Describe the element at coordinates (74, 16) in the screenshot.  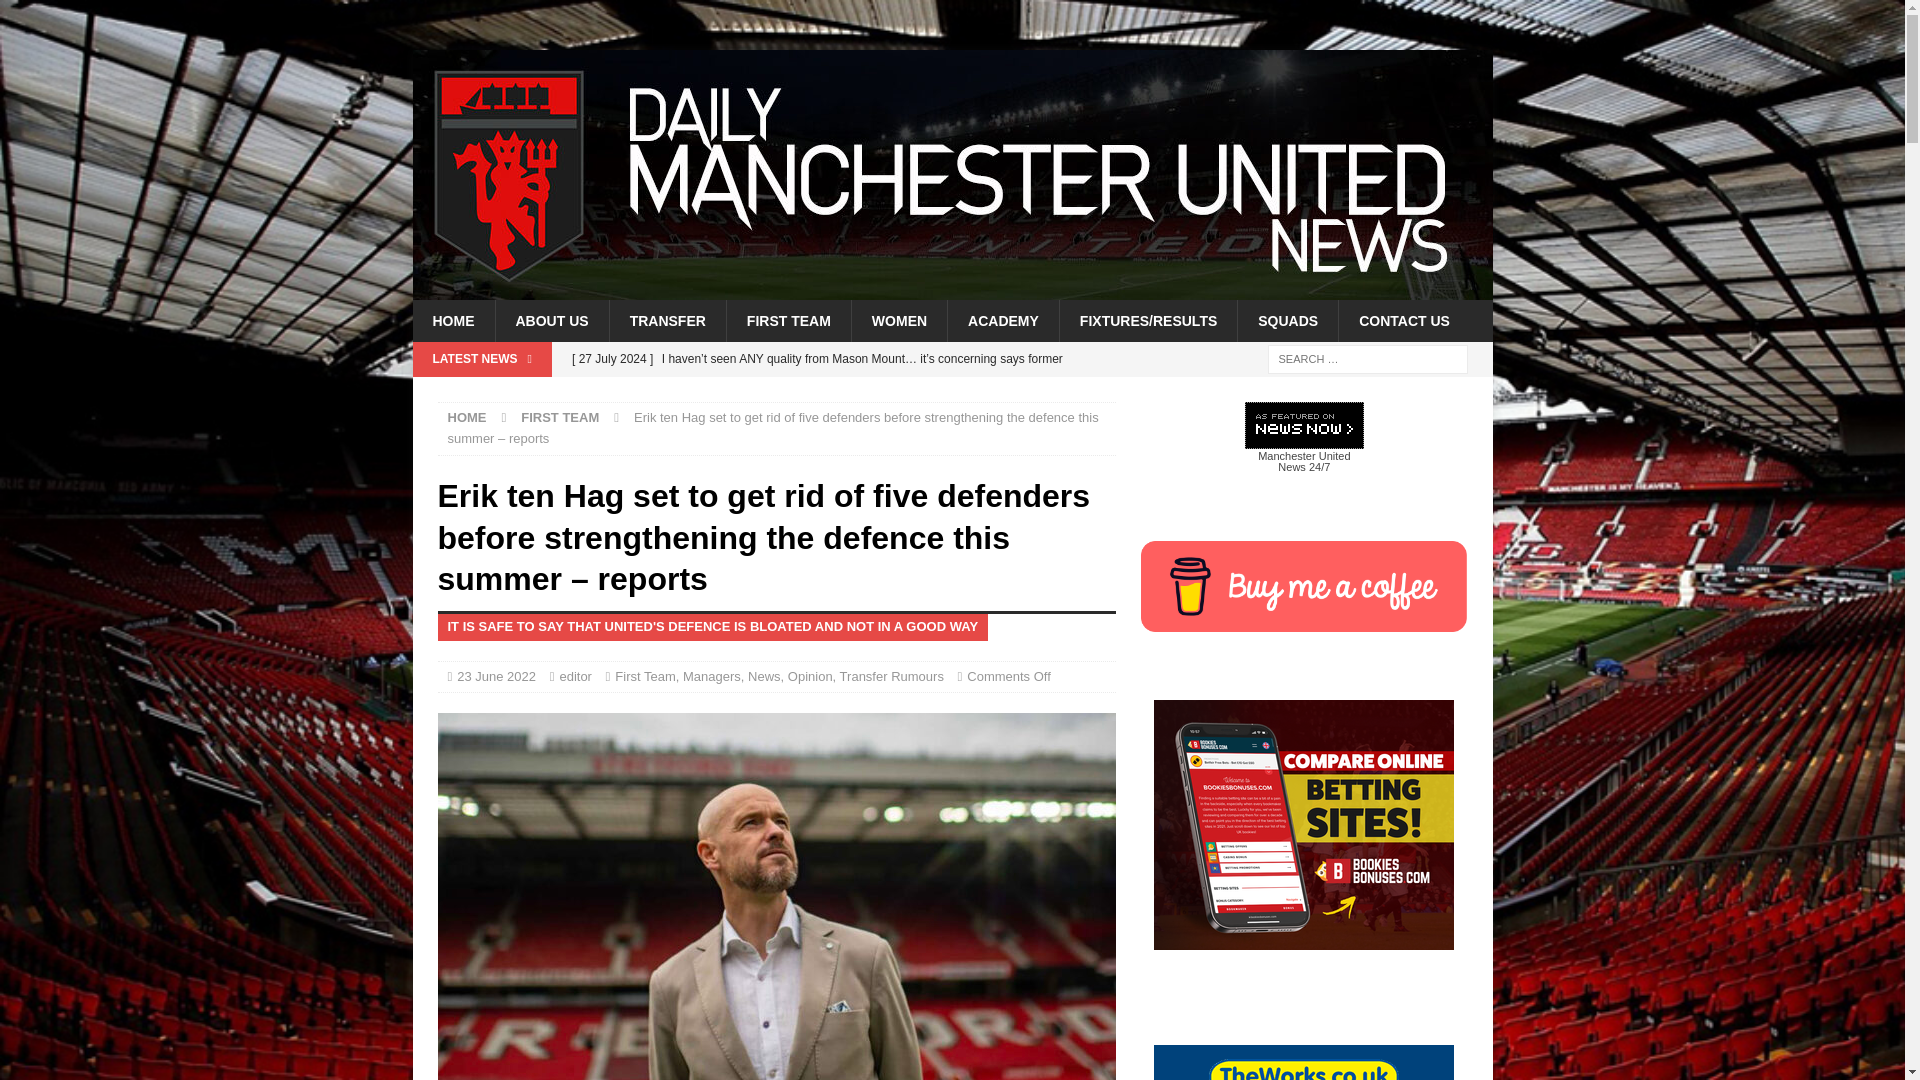
I see `Search` at that location.